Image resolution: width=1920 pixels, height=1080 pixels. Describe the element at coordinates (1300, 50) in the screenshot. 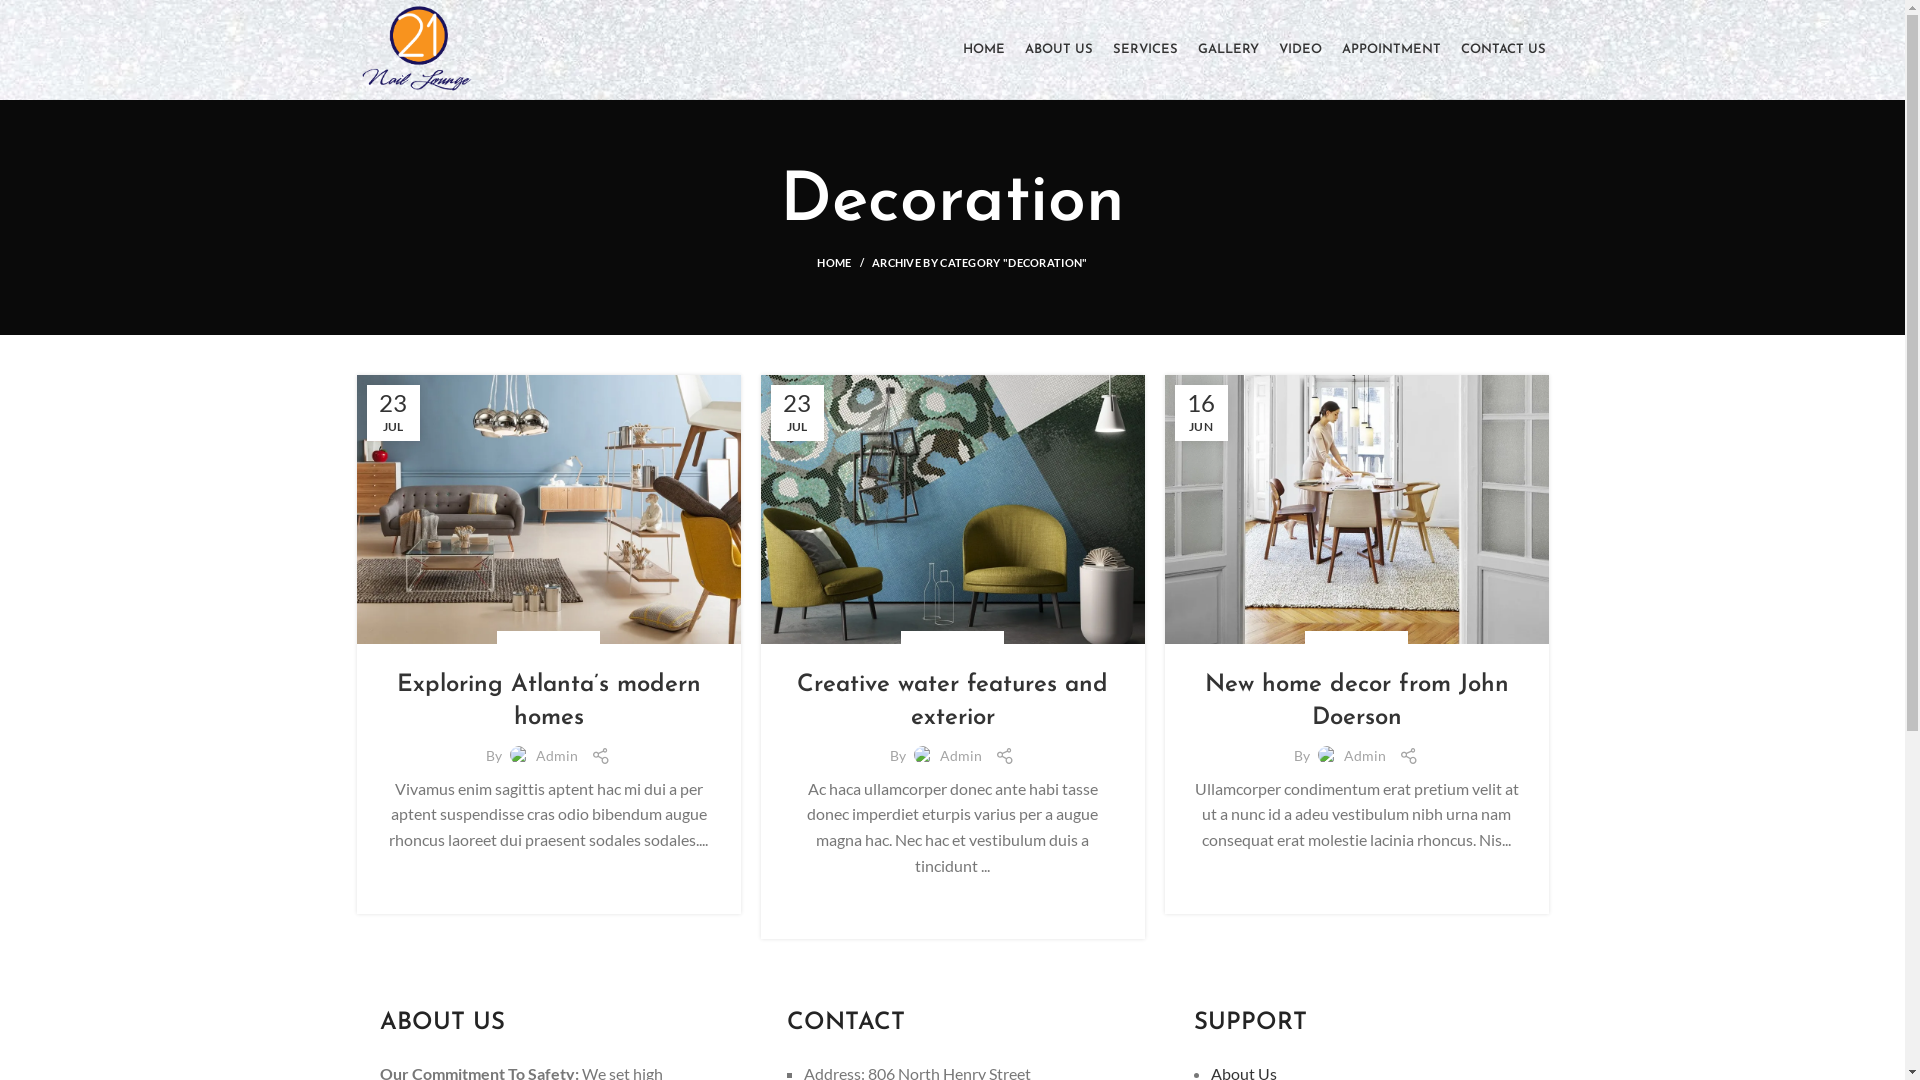

I see `VIDEO` at that location.